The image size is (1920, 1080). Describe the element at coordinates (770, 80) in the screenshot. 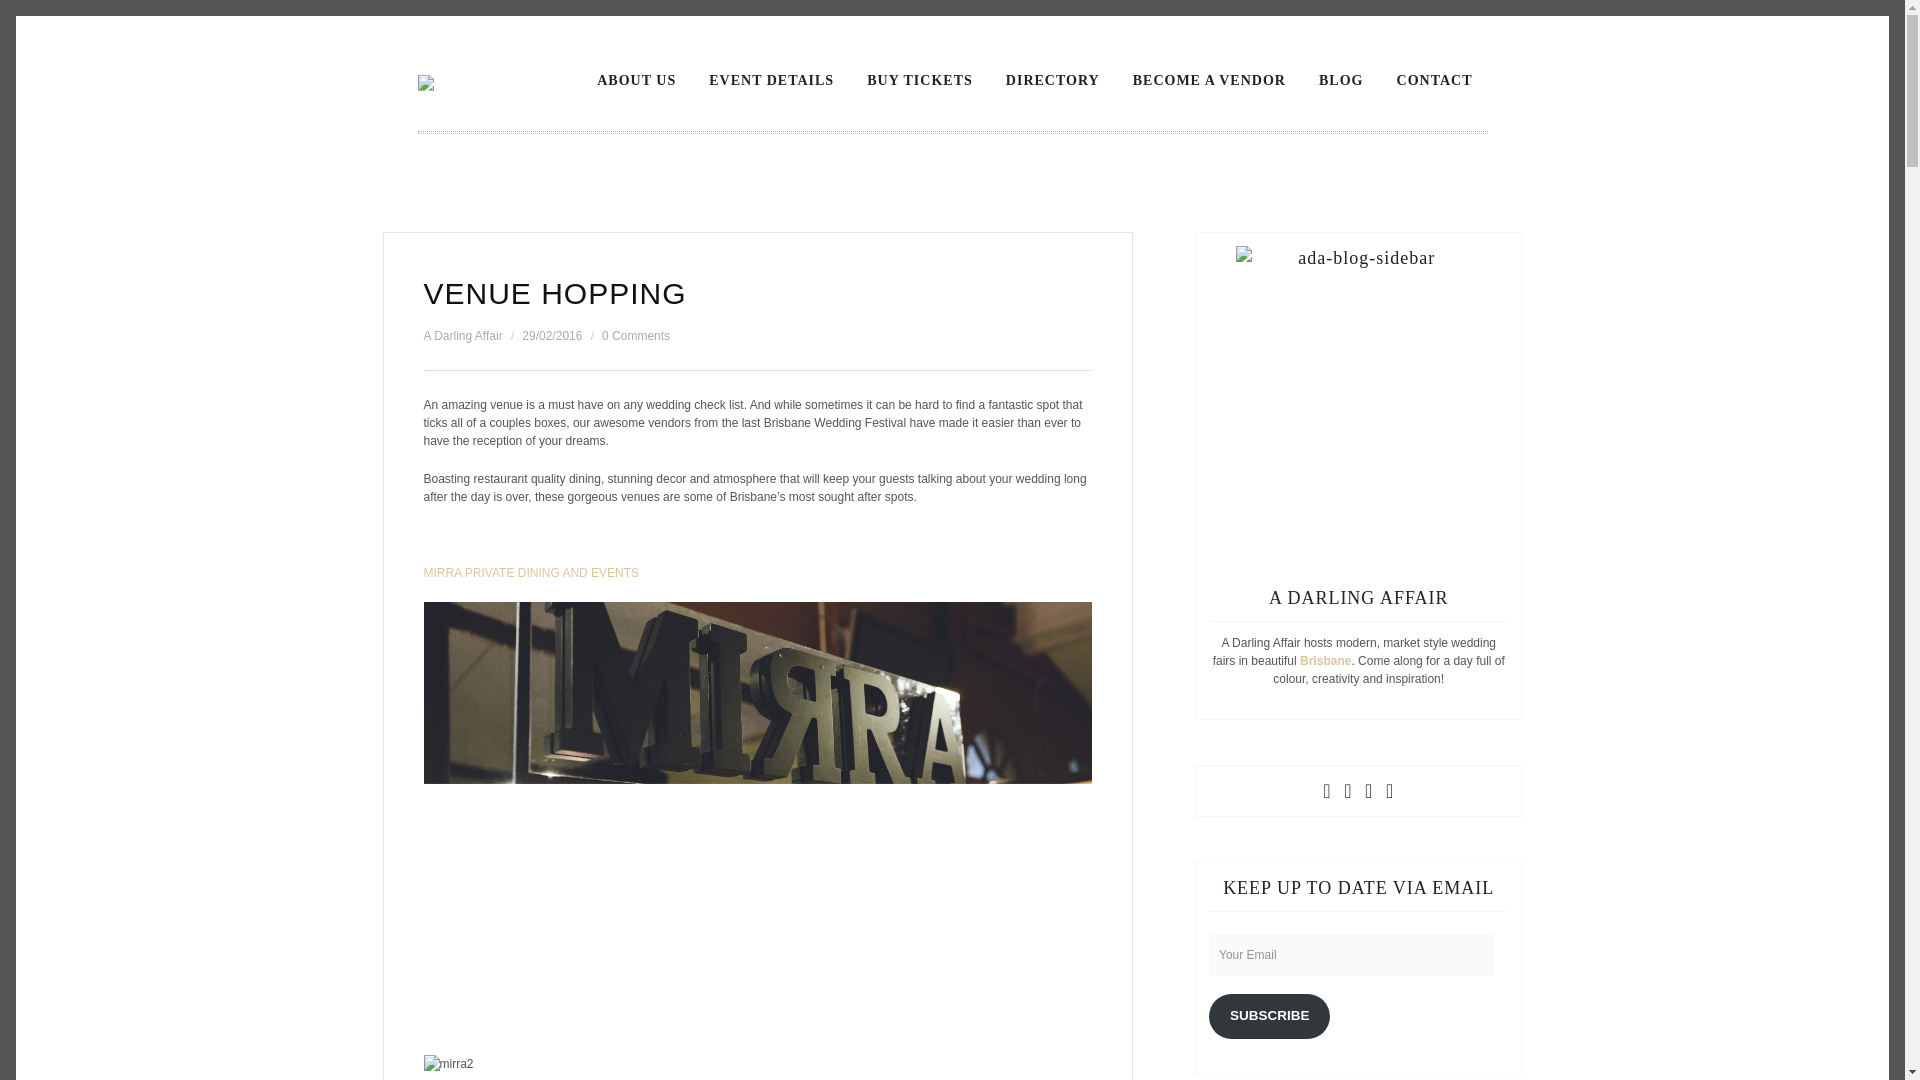

I see `EVENT DETAILS` at that location.